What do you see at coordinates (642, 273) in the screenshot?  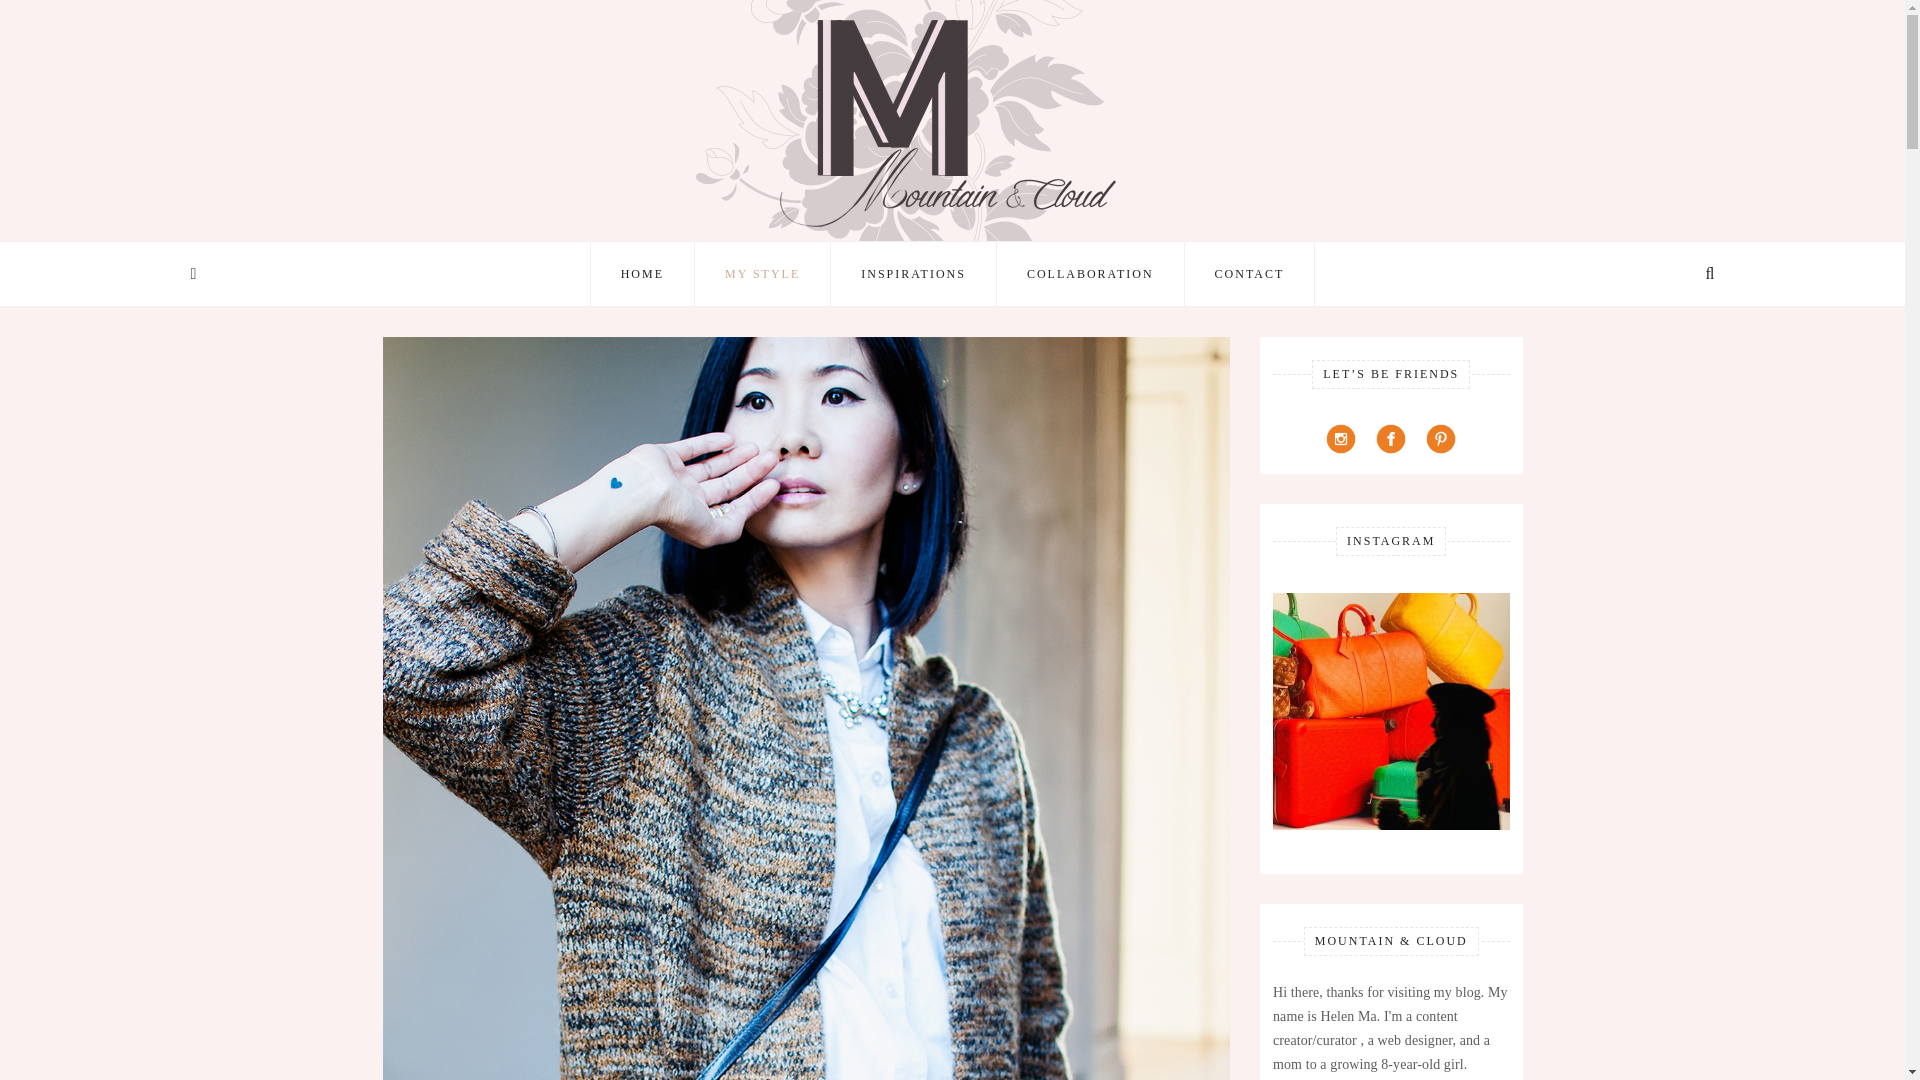 I see `Home` at bounding box center [642, 273].